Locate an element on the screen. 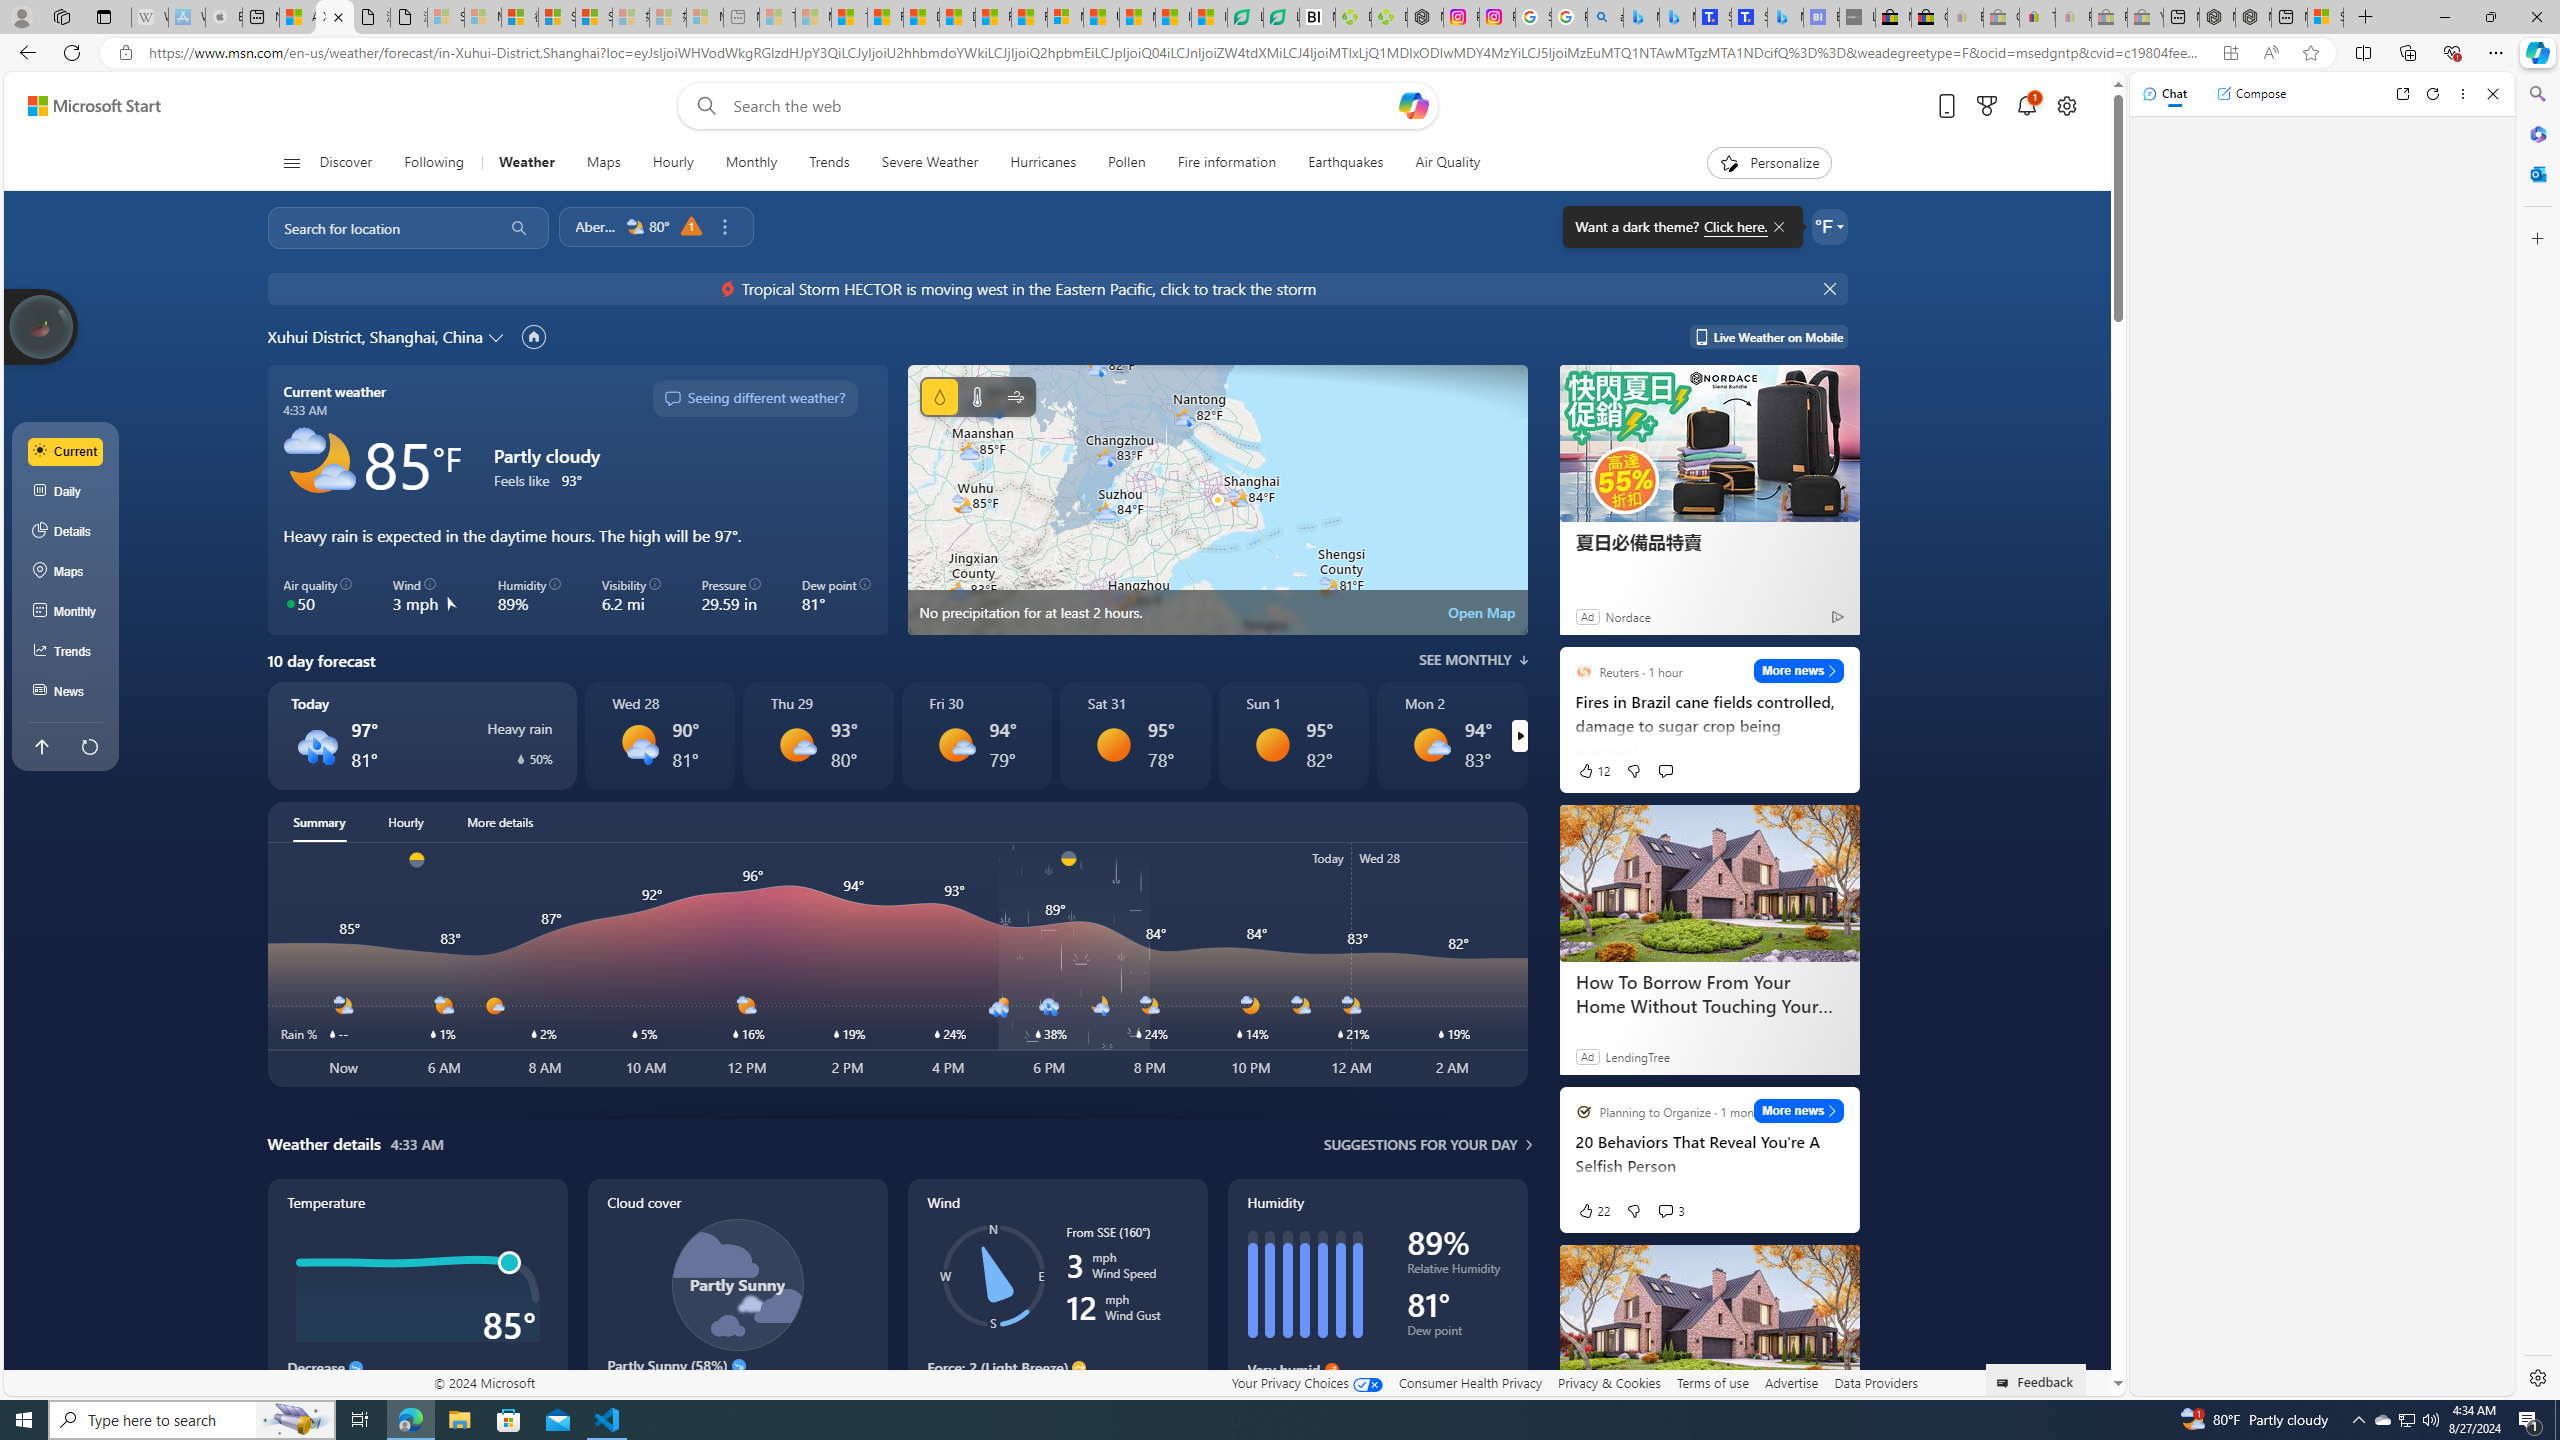  alabama high school quarterback dies - Search is located at coordinates (1606, 17).